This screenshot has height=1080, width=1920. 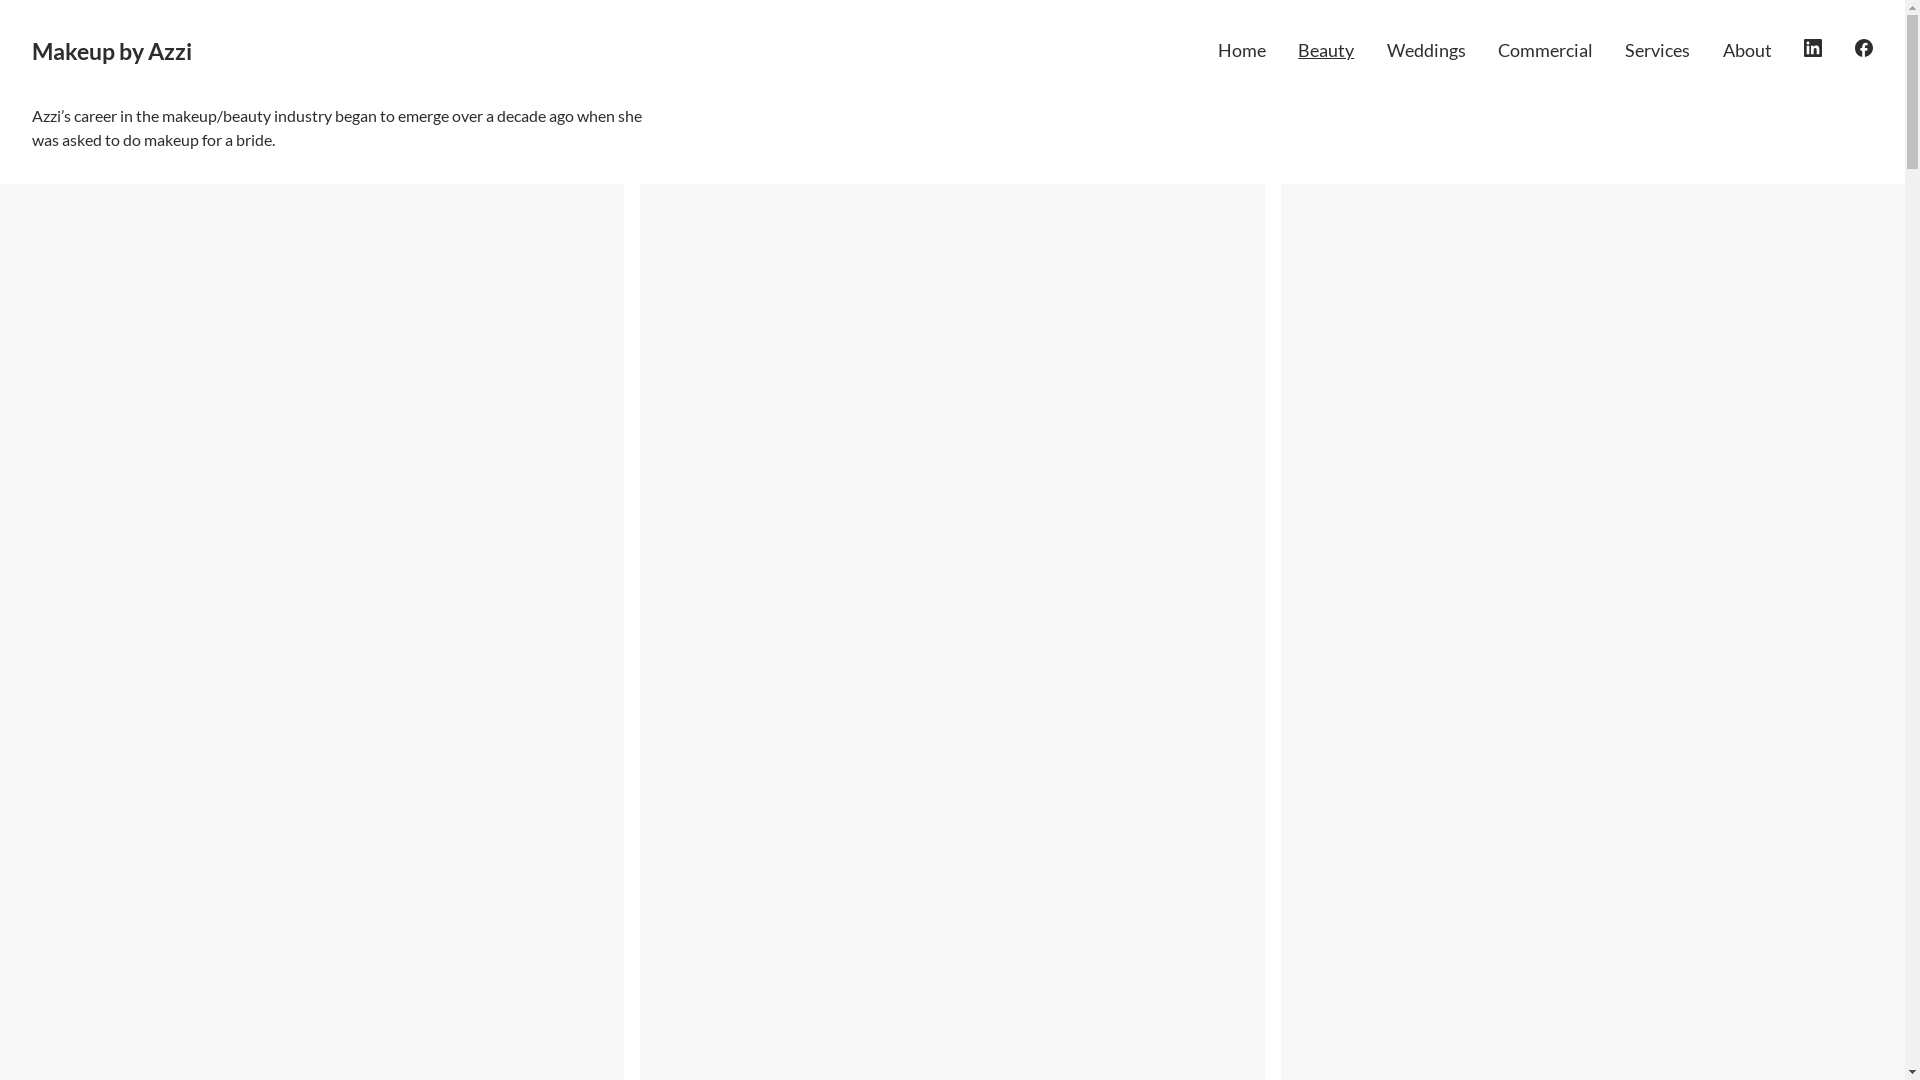 What do you see at coordinates (1546, 50) in the screenshot?
I see `Commercial` at bounding box center [1546, 50].